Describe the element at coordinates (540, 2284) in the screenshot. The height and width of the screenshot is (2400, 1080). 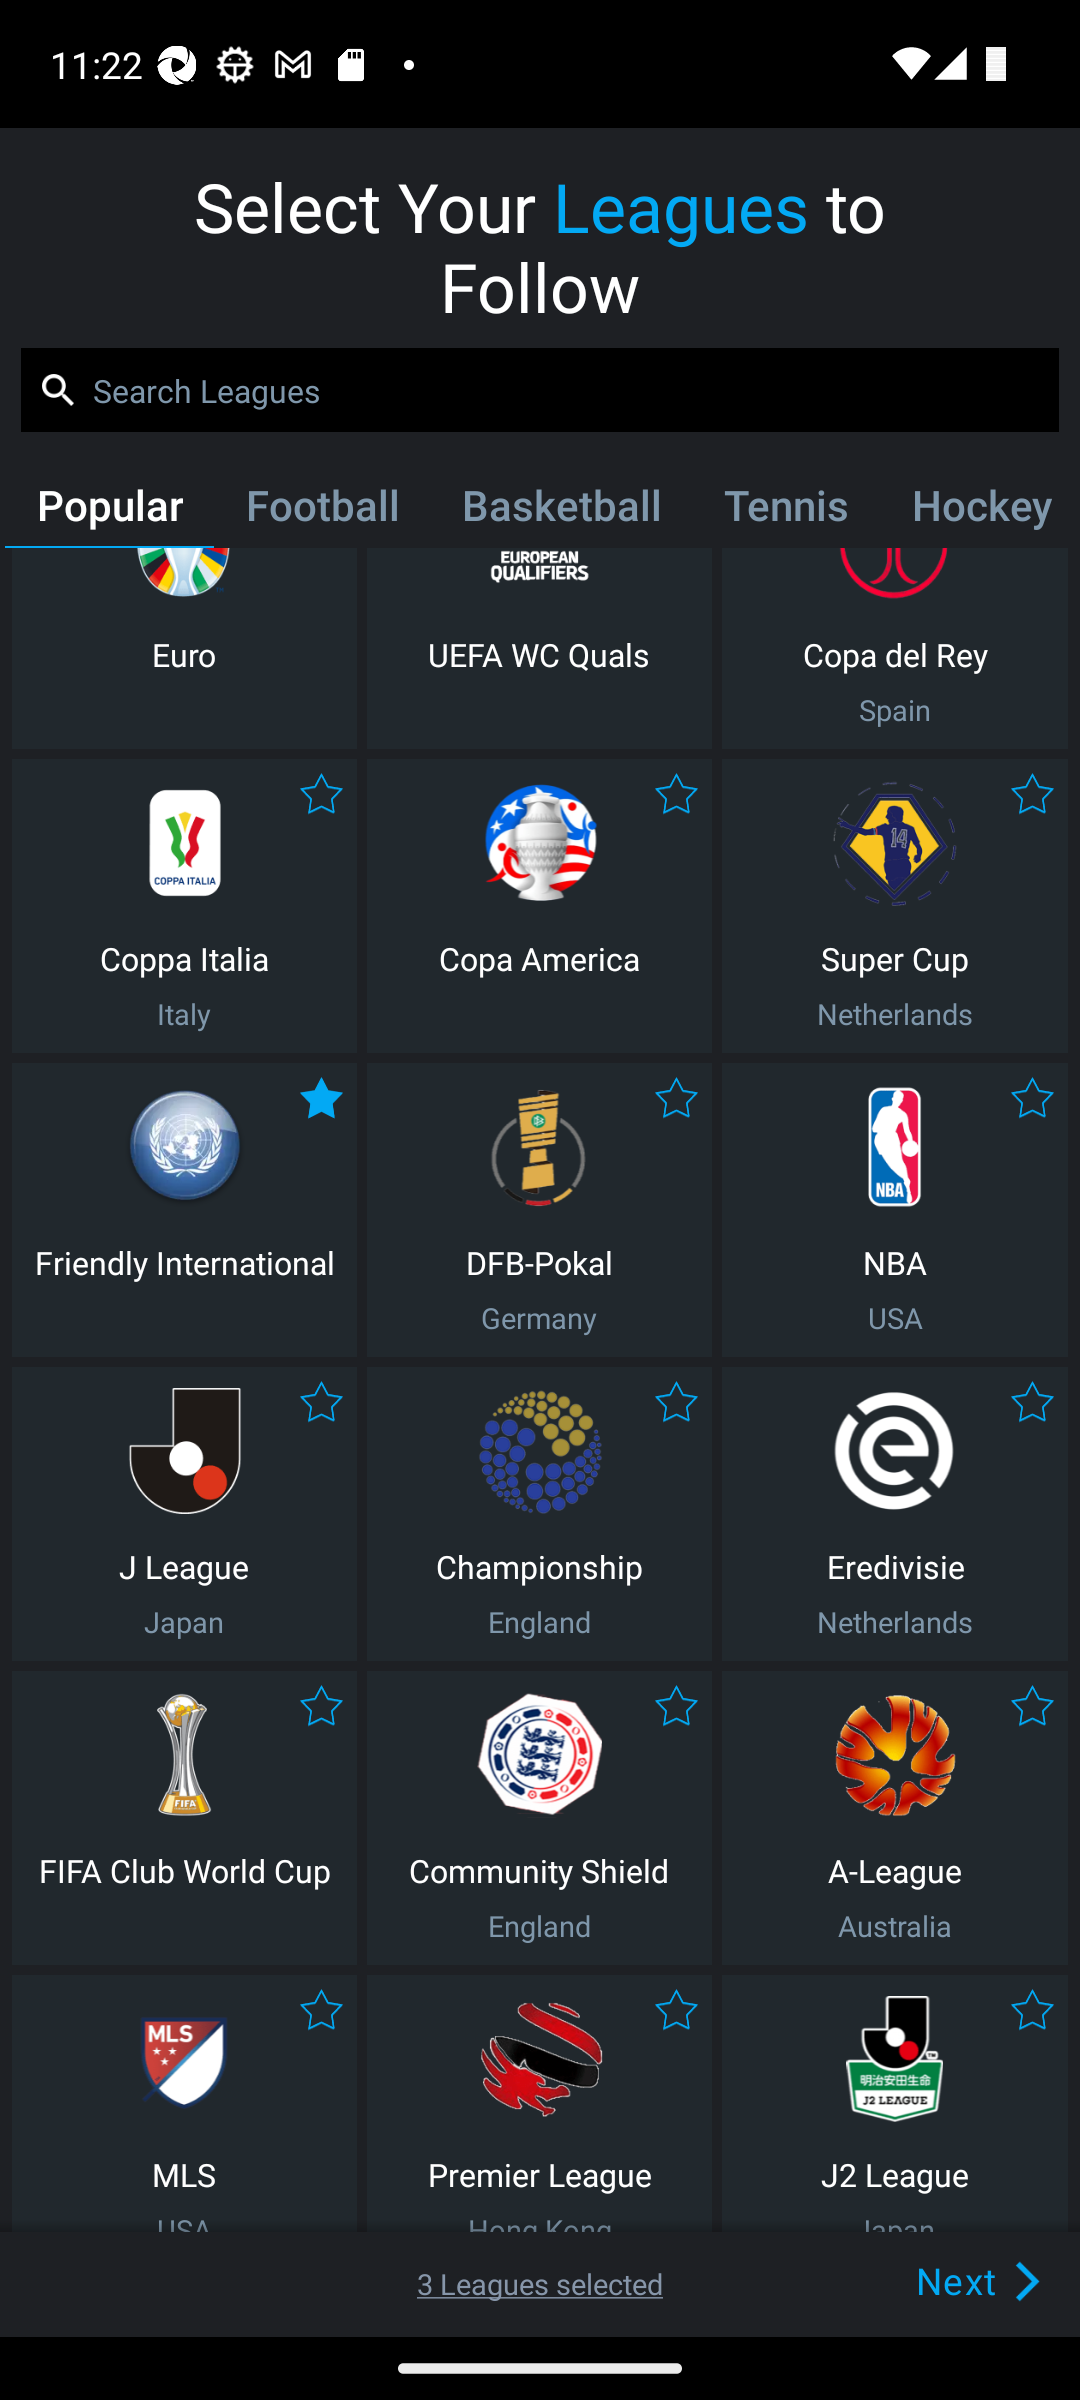
I see `3 Leagues selected` at that location.